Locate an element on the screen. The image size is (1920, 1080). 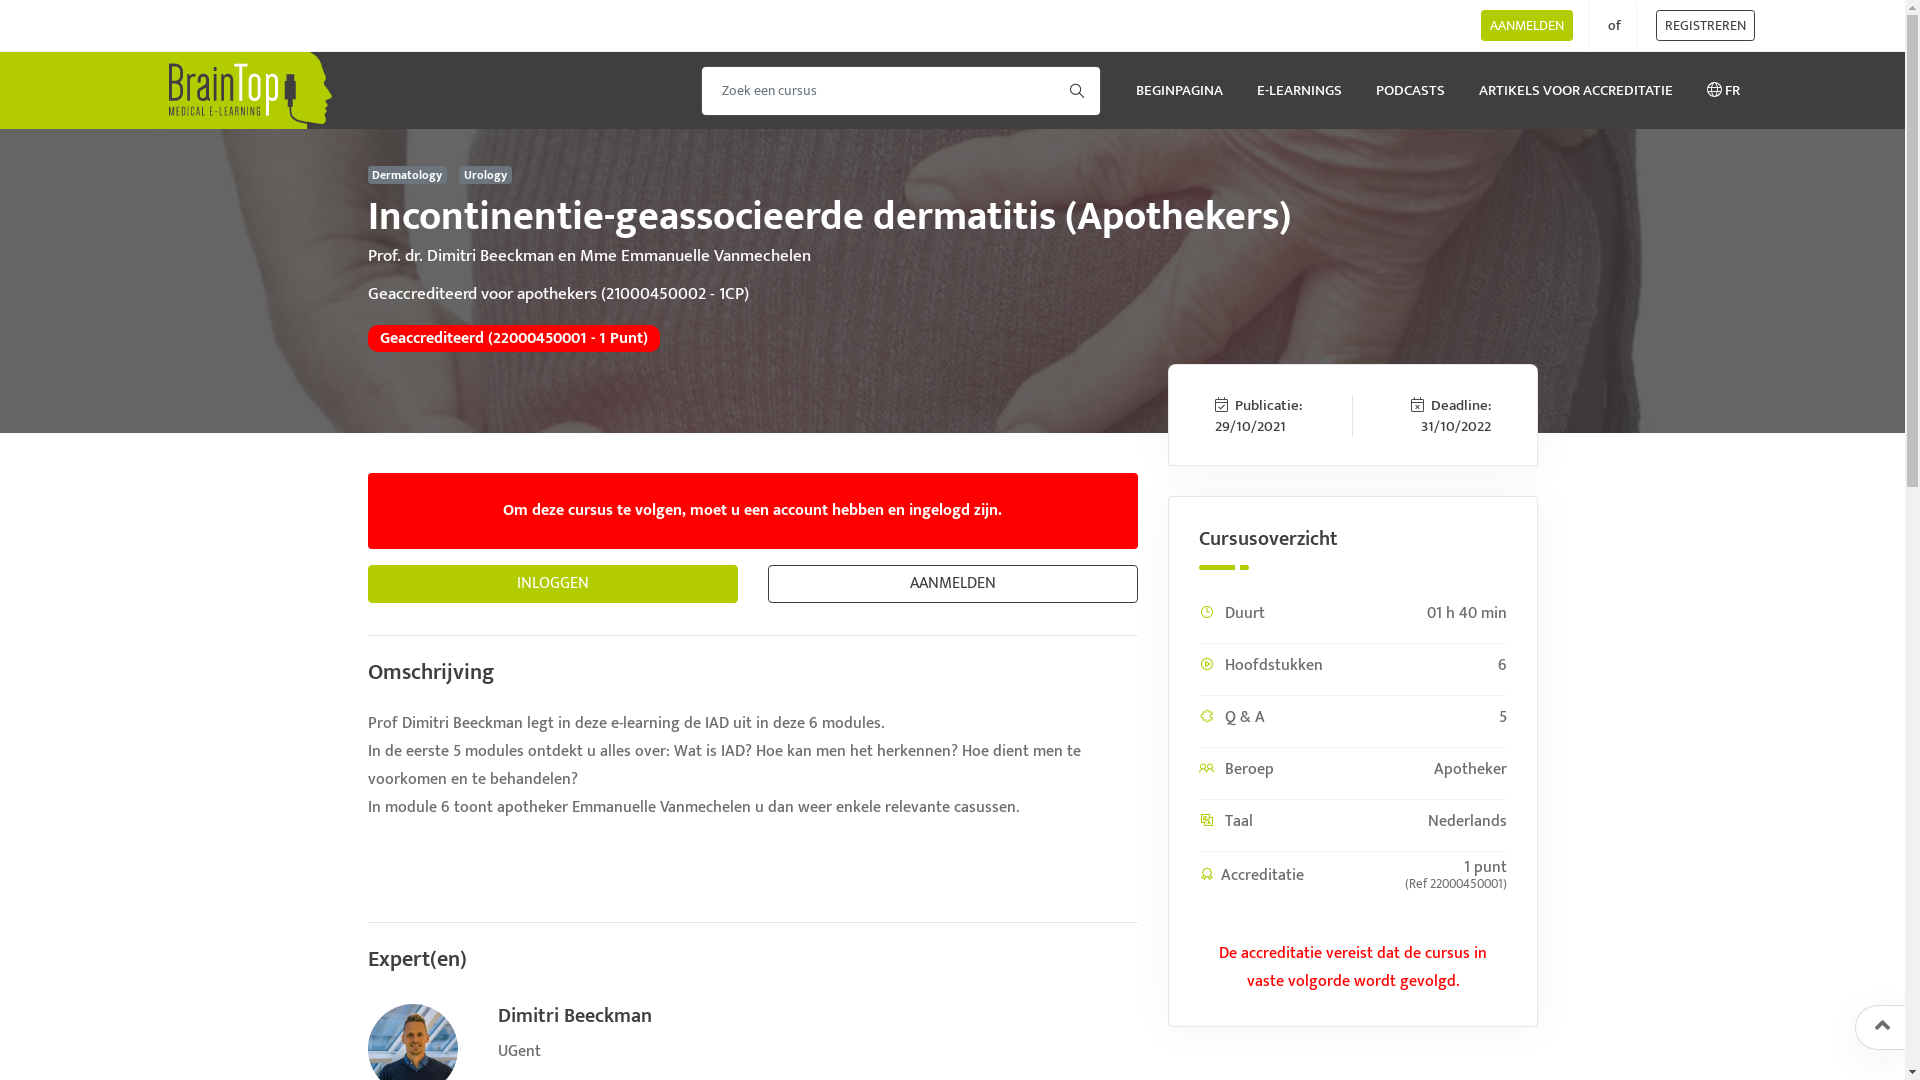
BEGINPAGINA is located at coordinates (1180, 106).